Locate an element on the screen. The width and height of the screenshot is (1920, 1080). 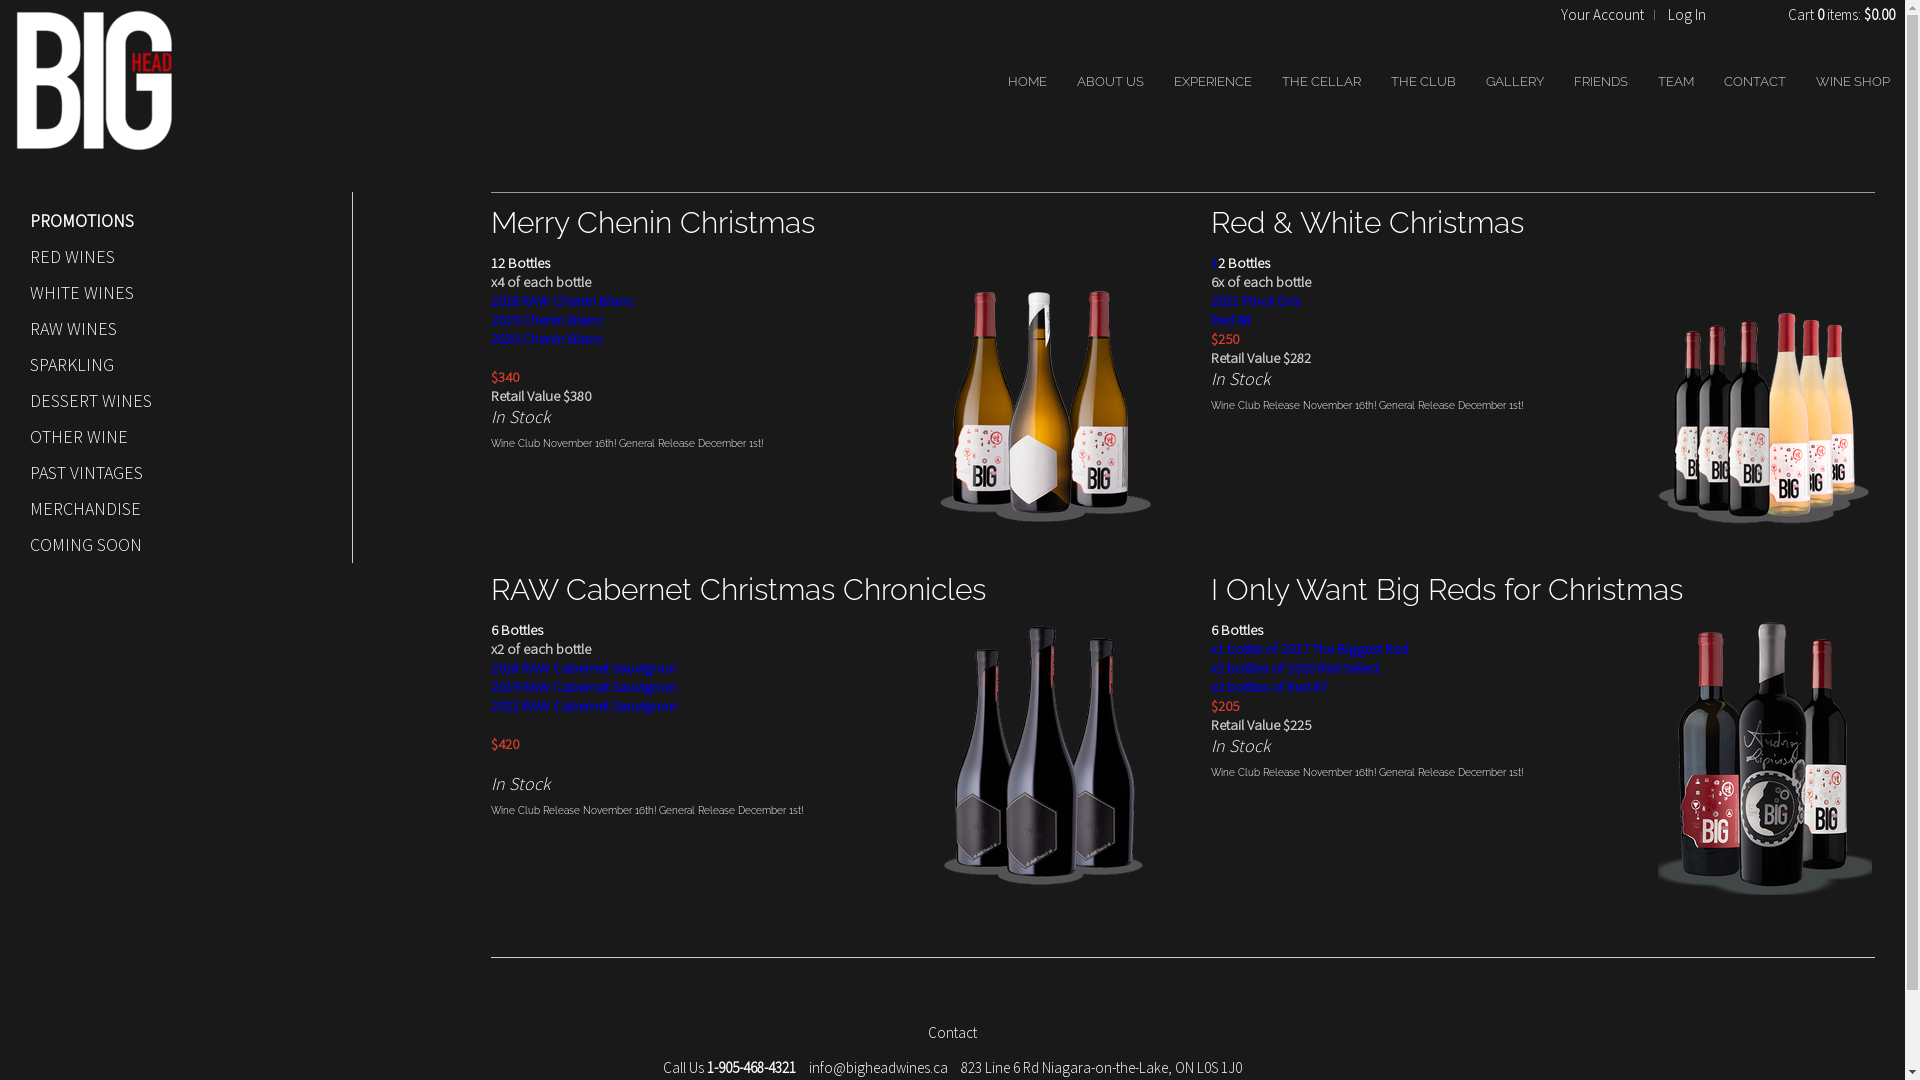
RED WINES is located at coordinates (172, 257).